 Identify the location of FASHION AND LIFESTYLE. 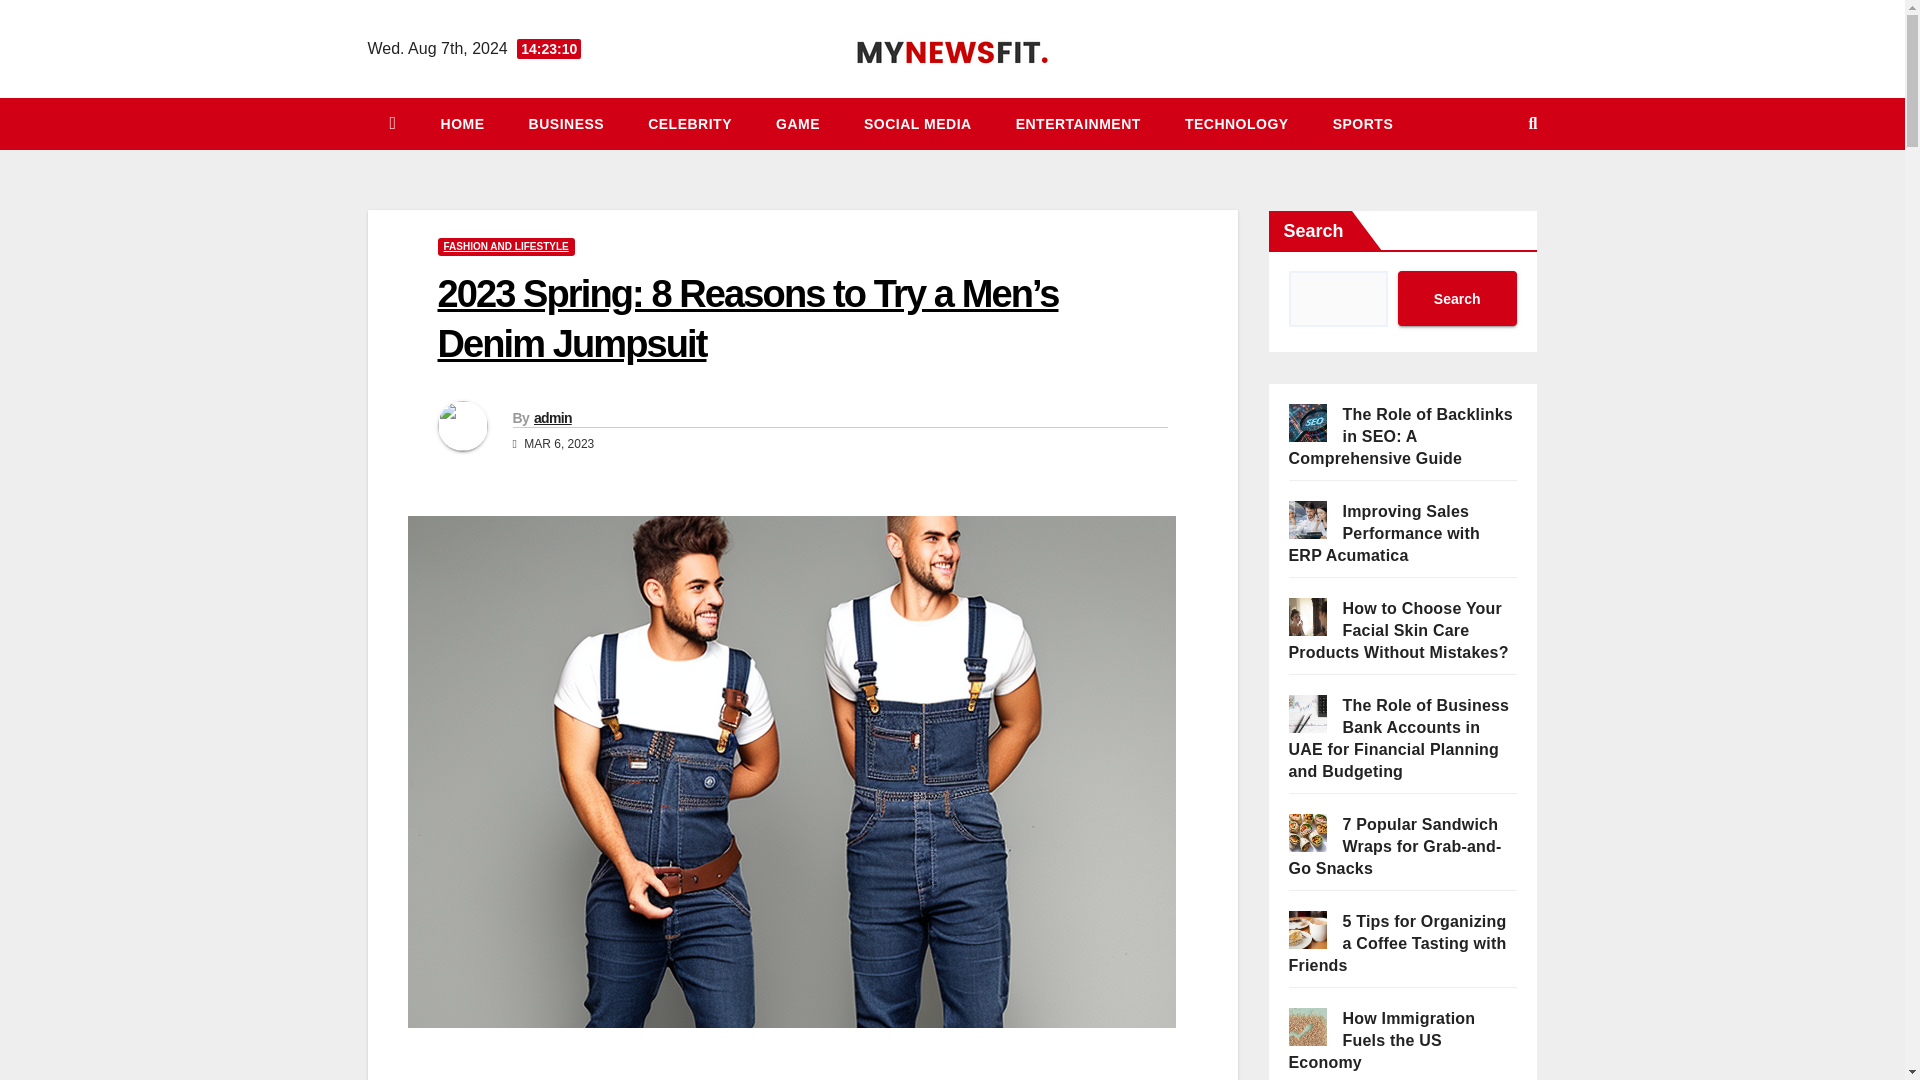
(506, 246).